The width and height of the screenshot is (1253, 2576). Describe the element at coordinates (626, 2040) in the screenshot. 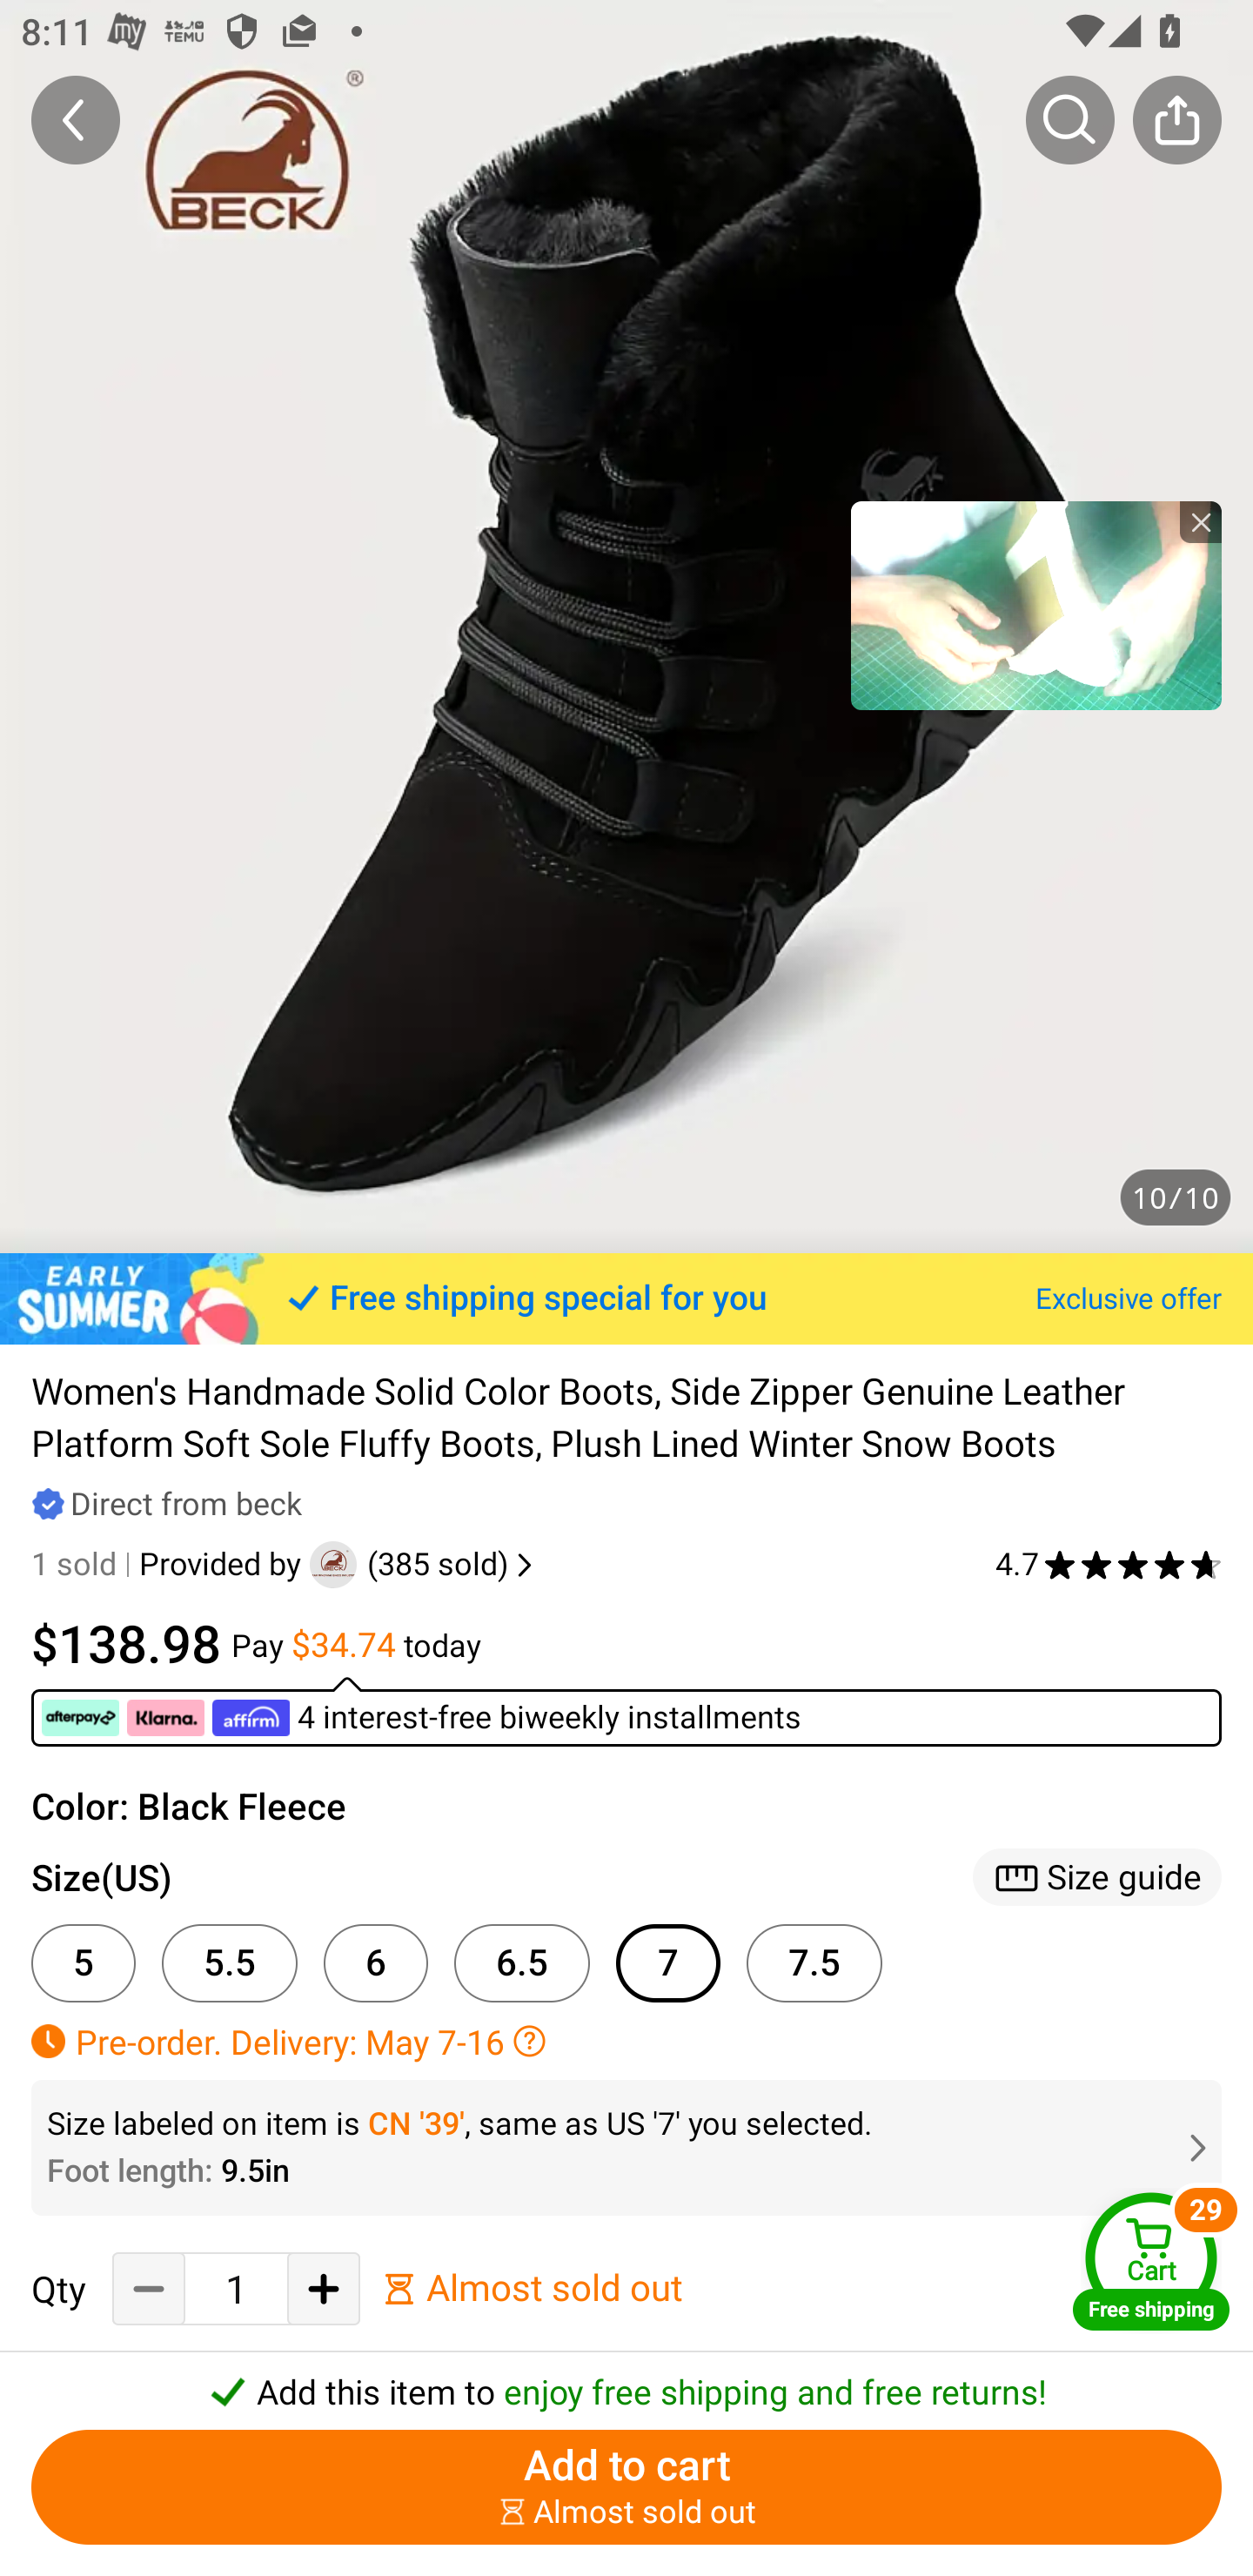

I see `Pre-order. Delivery: May 7-16` at that location.